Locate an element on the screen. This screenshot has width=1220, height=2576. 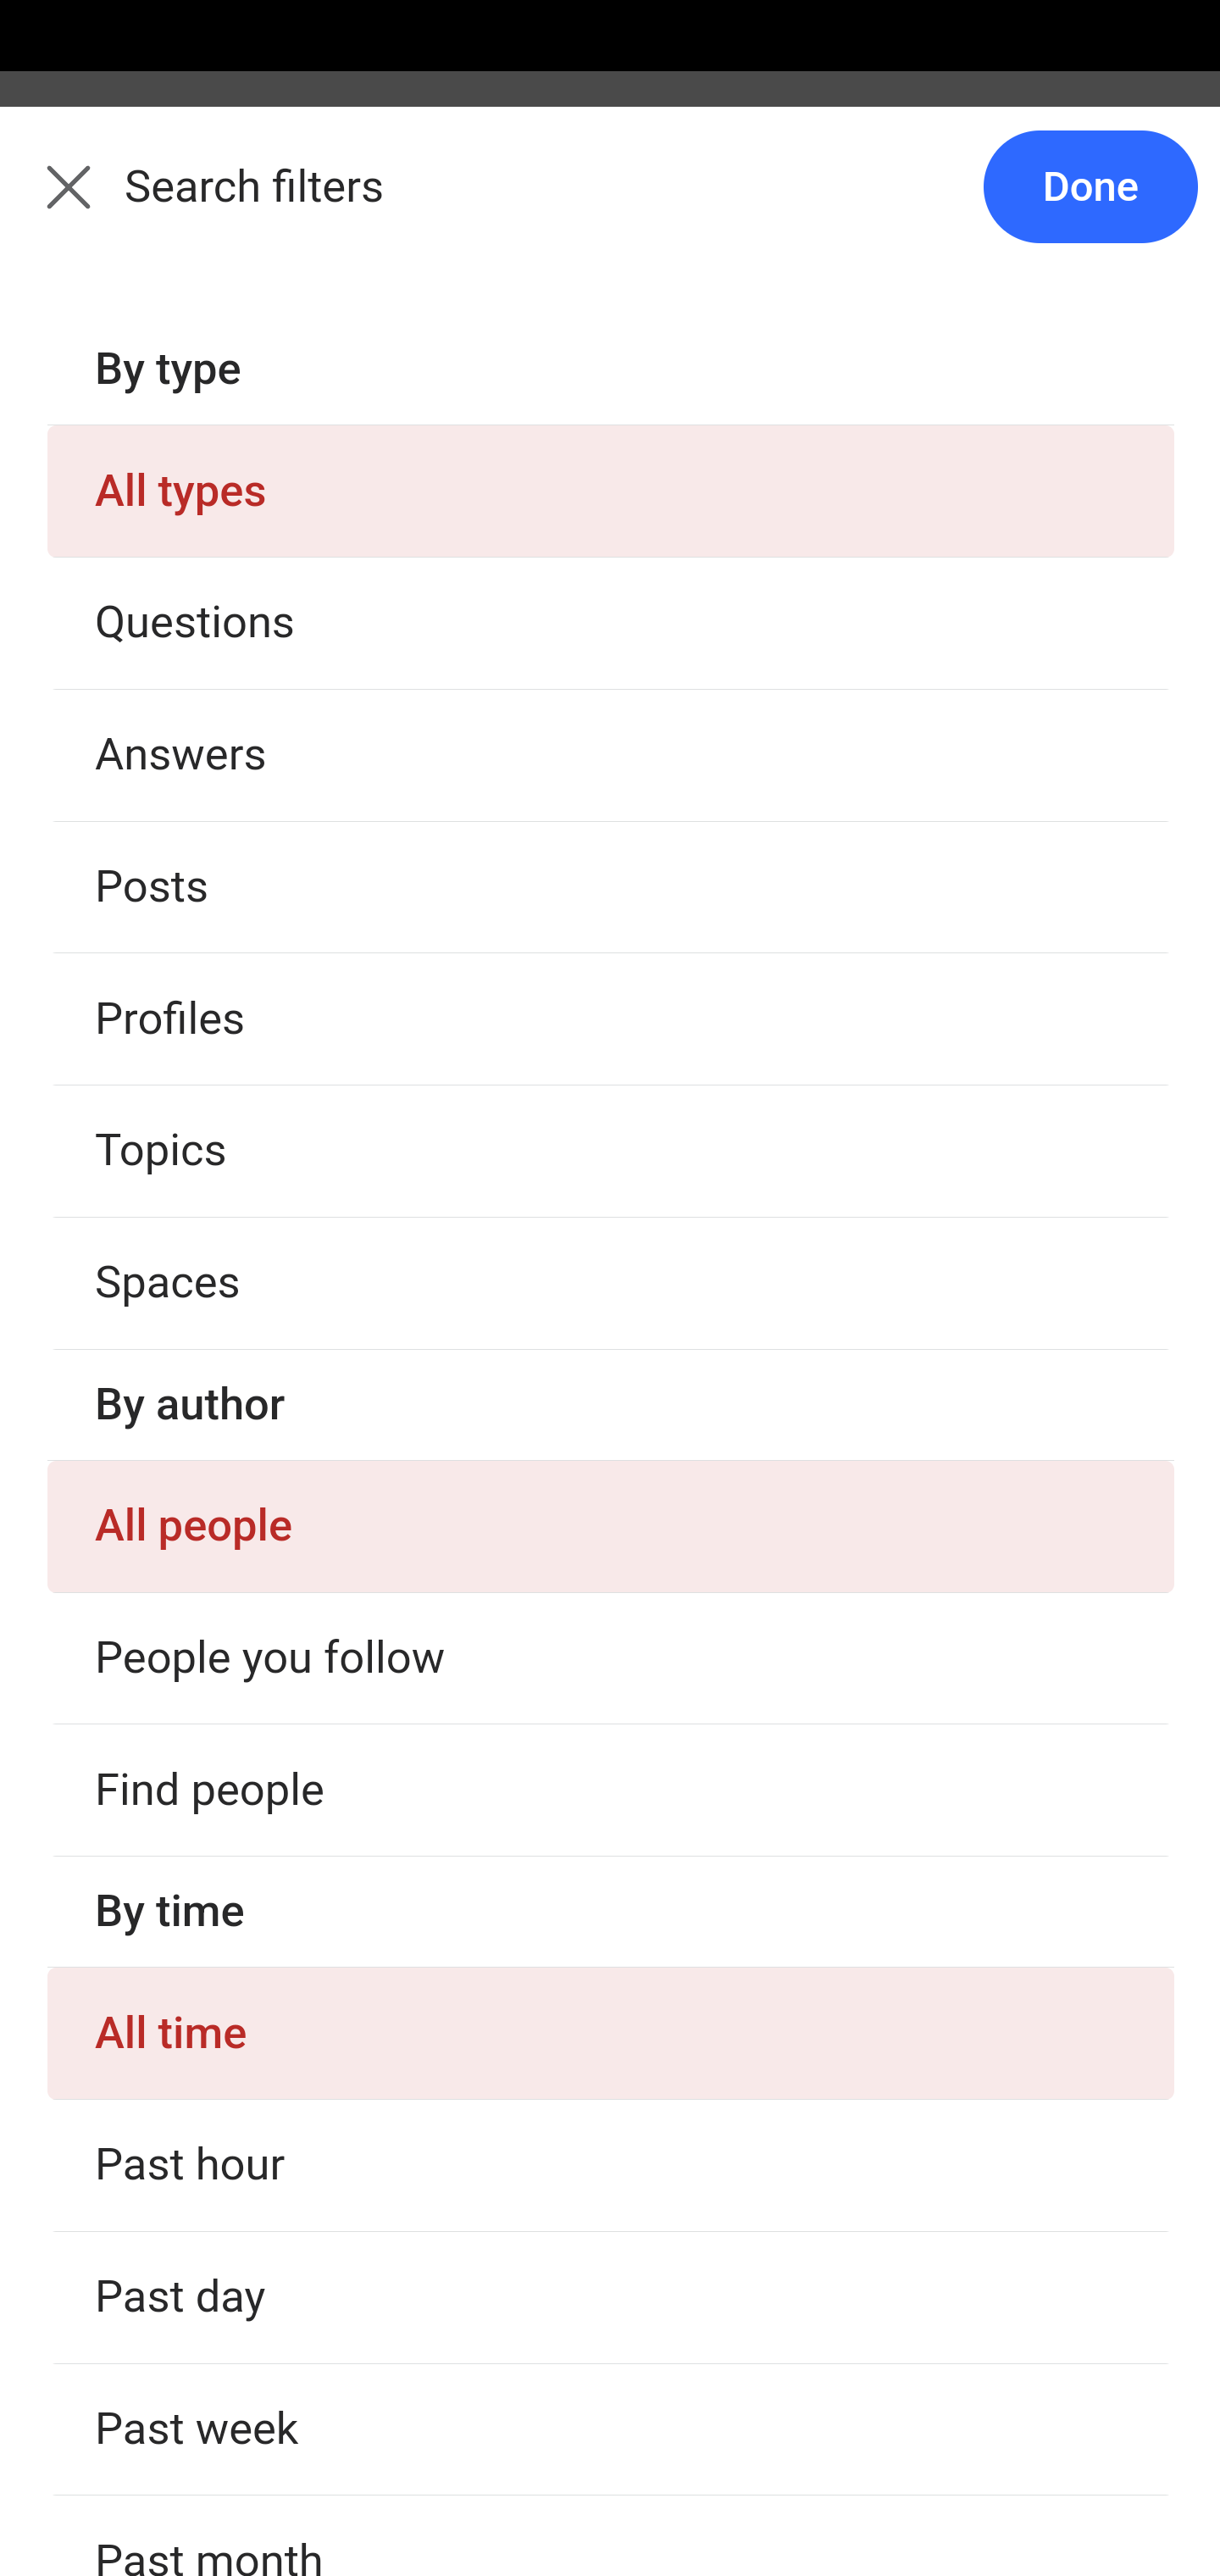
What are cryptocurrencies? is located at coordinates (612, 1000).